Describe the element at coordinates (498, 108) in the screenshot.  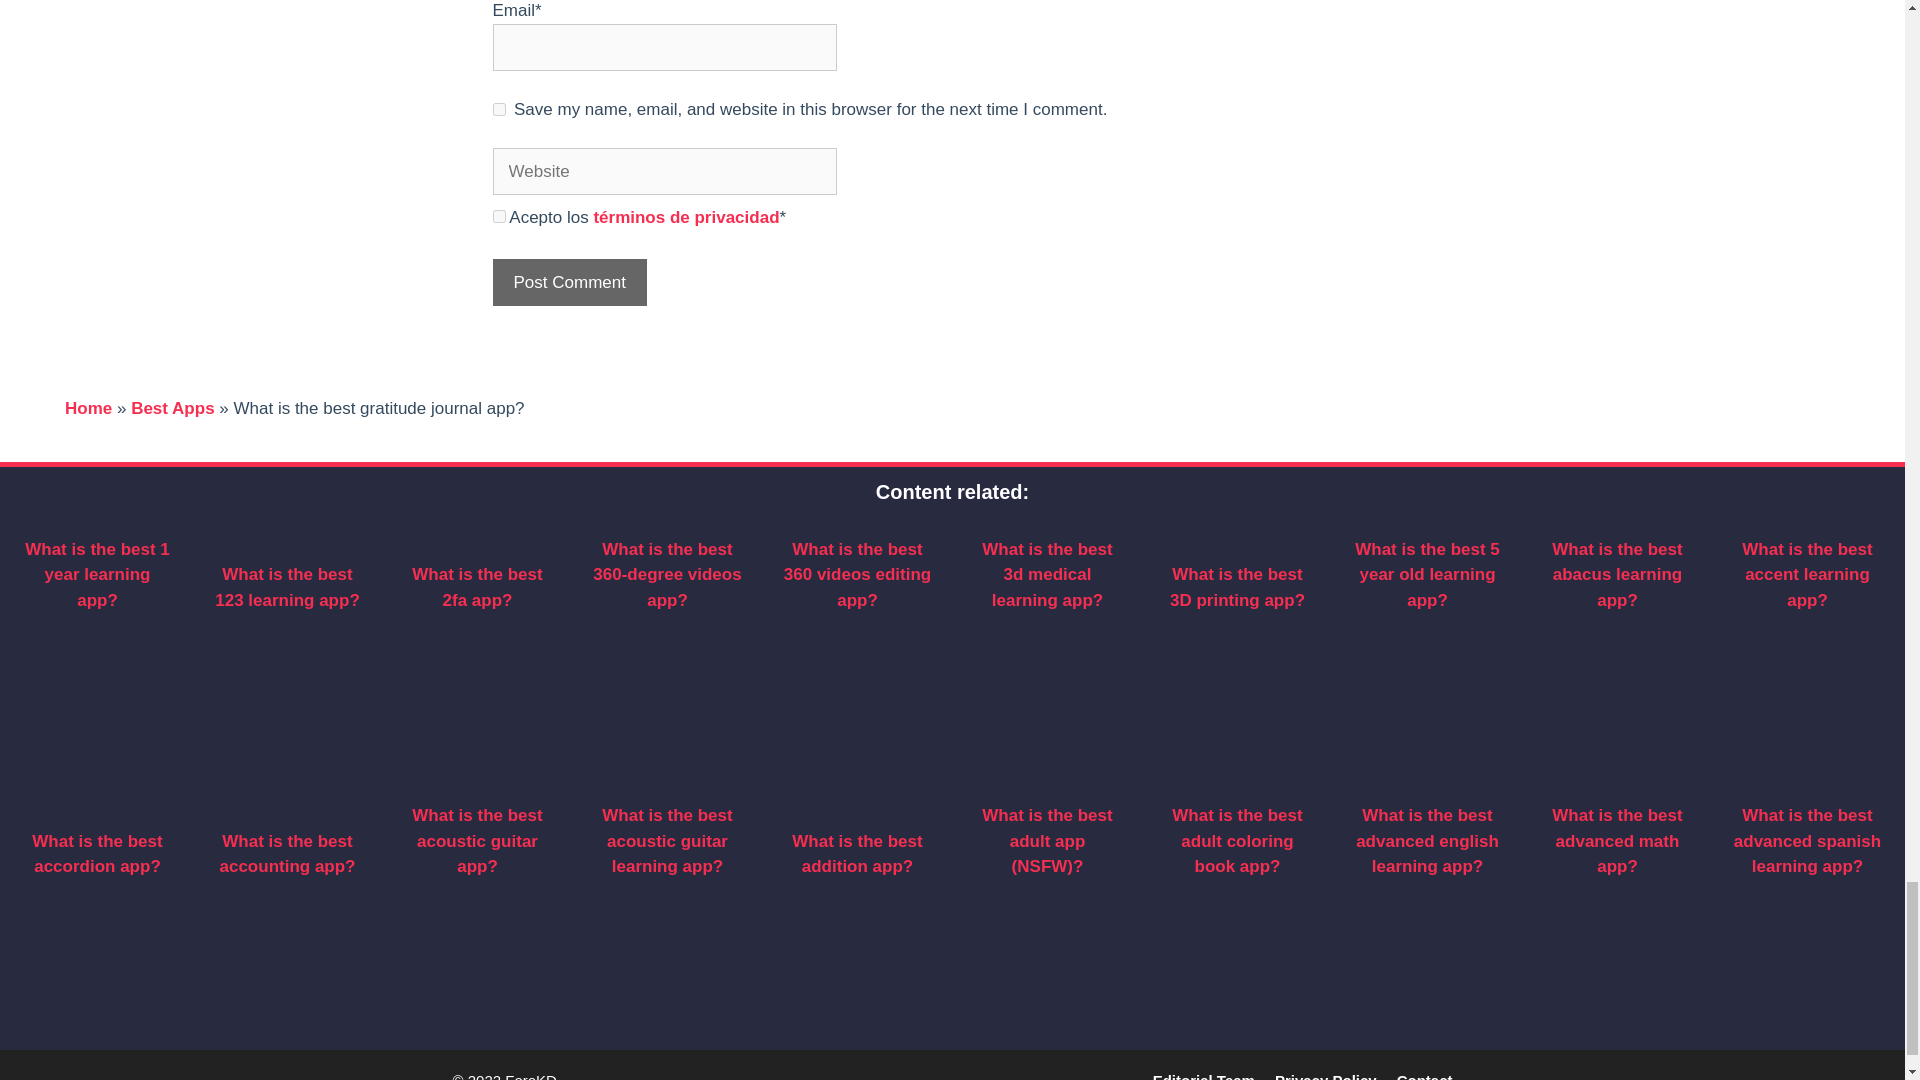
I see `yes` at that location.